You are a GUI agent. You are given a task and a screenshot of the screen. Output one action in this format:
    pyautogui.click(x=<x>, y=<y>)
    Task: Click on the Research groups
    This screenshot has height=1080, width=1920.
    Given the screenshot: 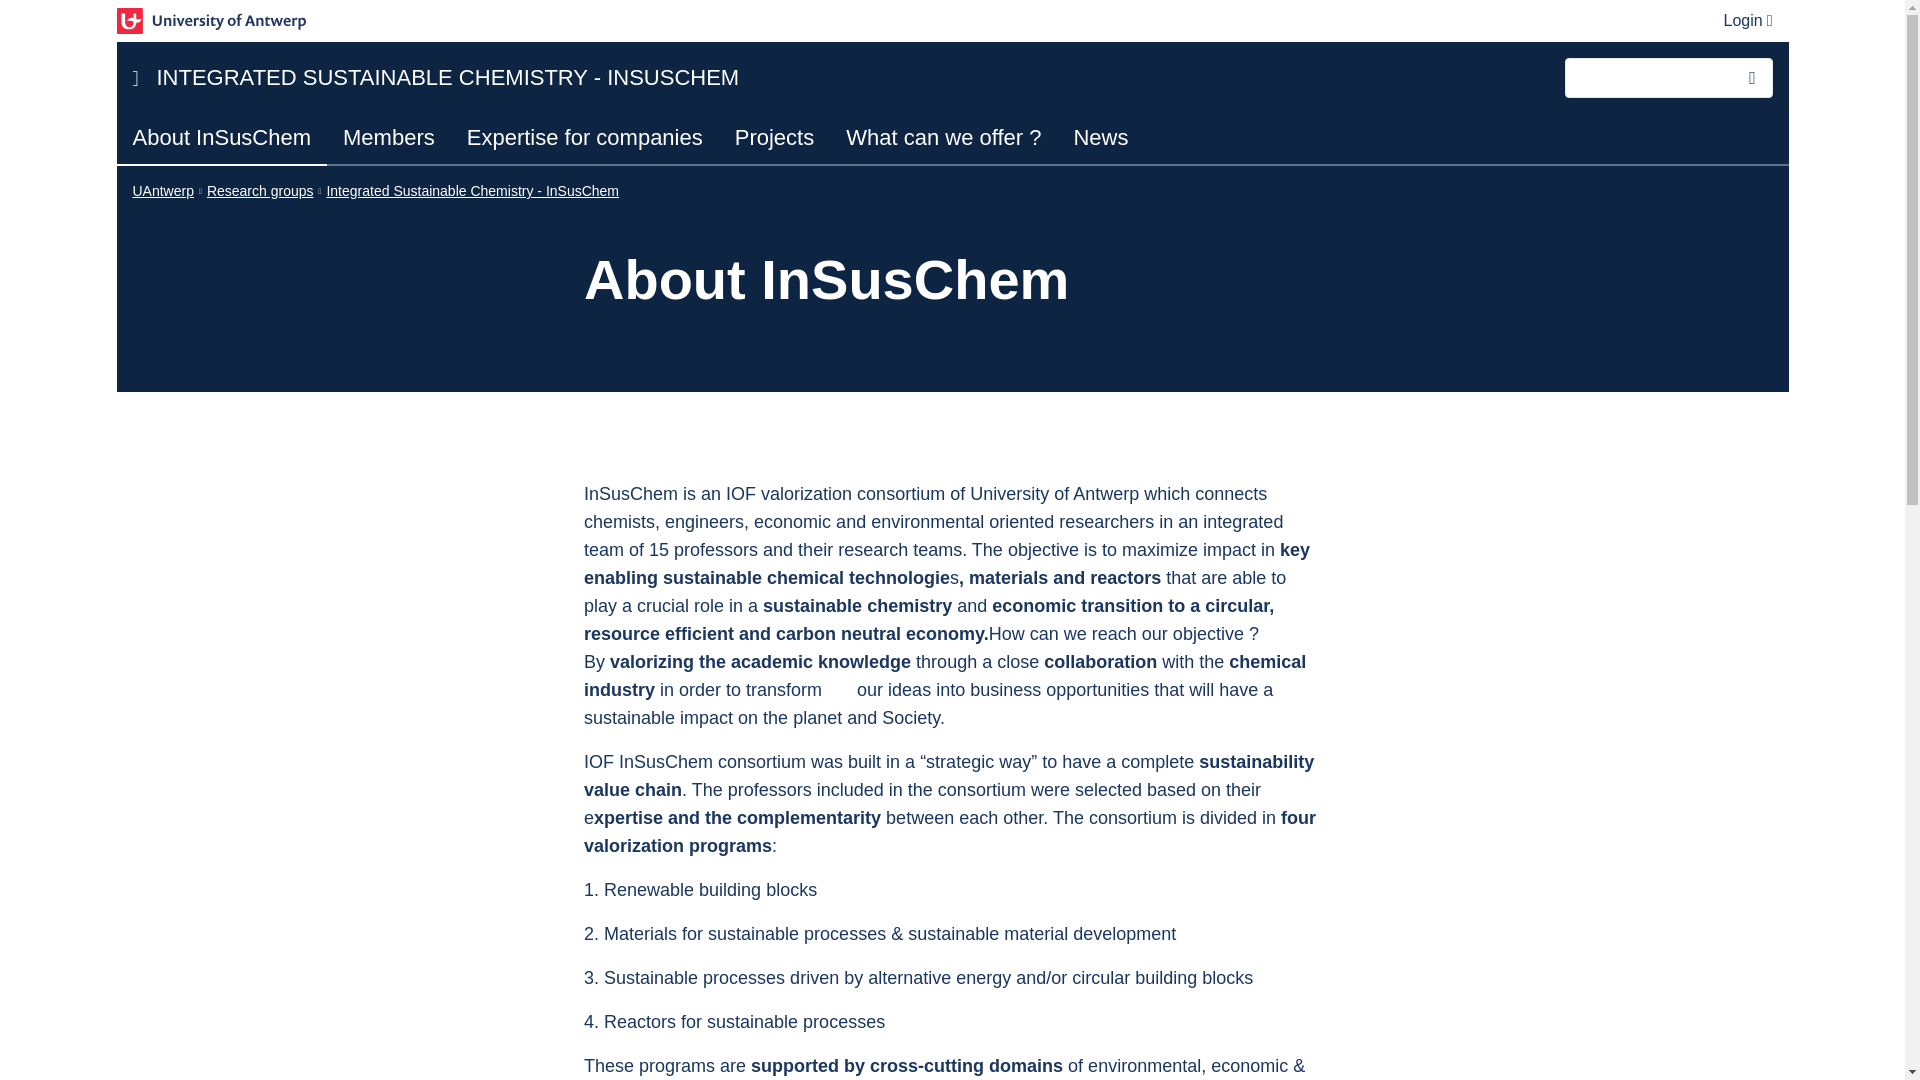 What is the action you would take?
    pyautogui.click(x=260, y=190)
    